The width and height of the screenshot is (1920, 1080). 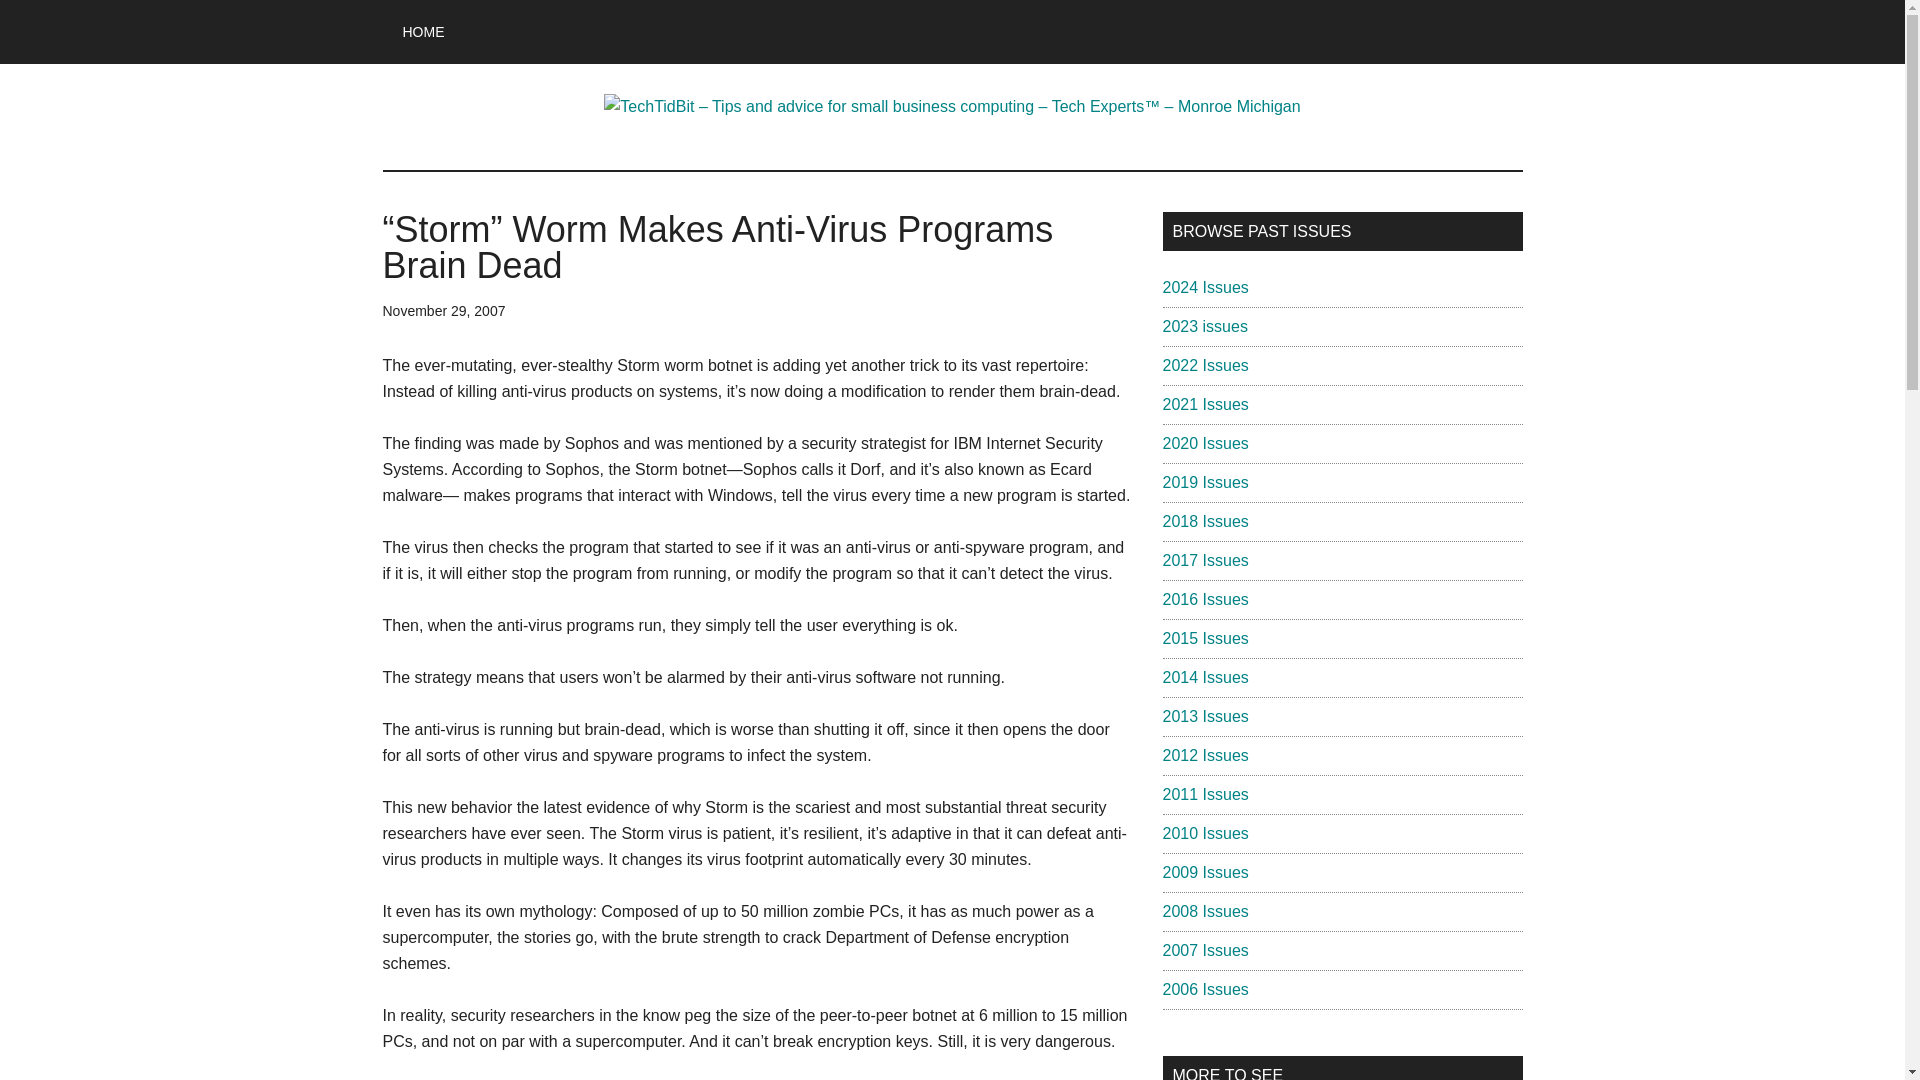 What do you see at coordinates (1204, 638) in the screenshot?
I see `2015 Issues` at bounding box center [1204, 638].